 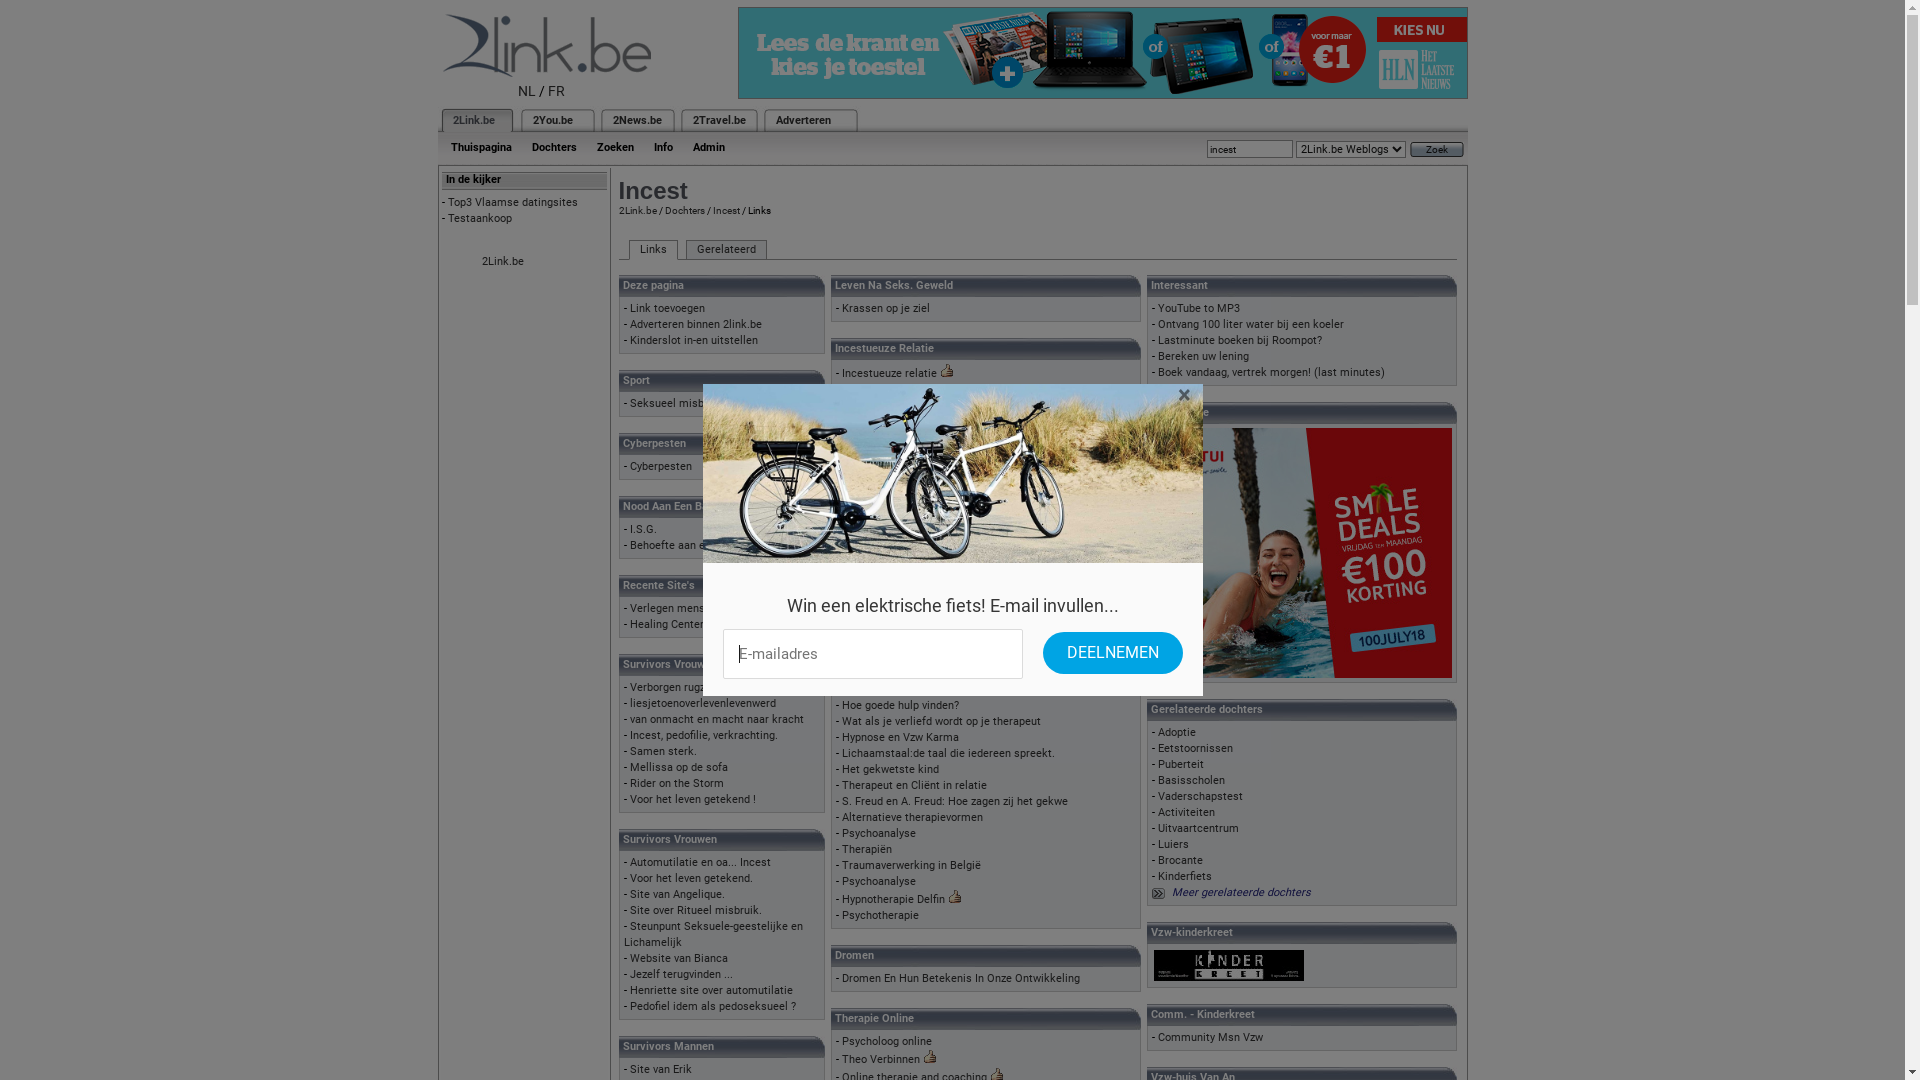 I want to click on Het gekwetste kind, so click(x=890, y=770).